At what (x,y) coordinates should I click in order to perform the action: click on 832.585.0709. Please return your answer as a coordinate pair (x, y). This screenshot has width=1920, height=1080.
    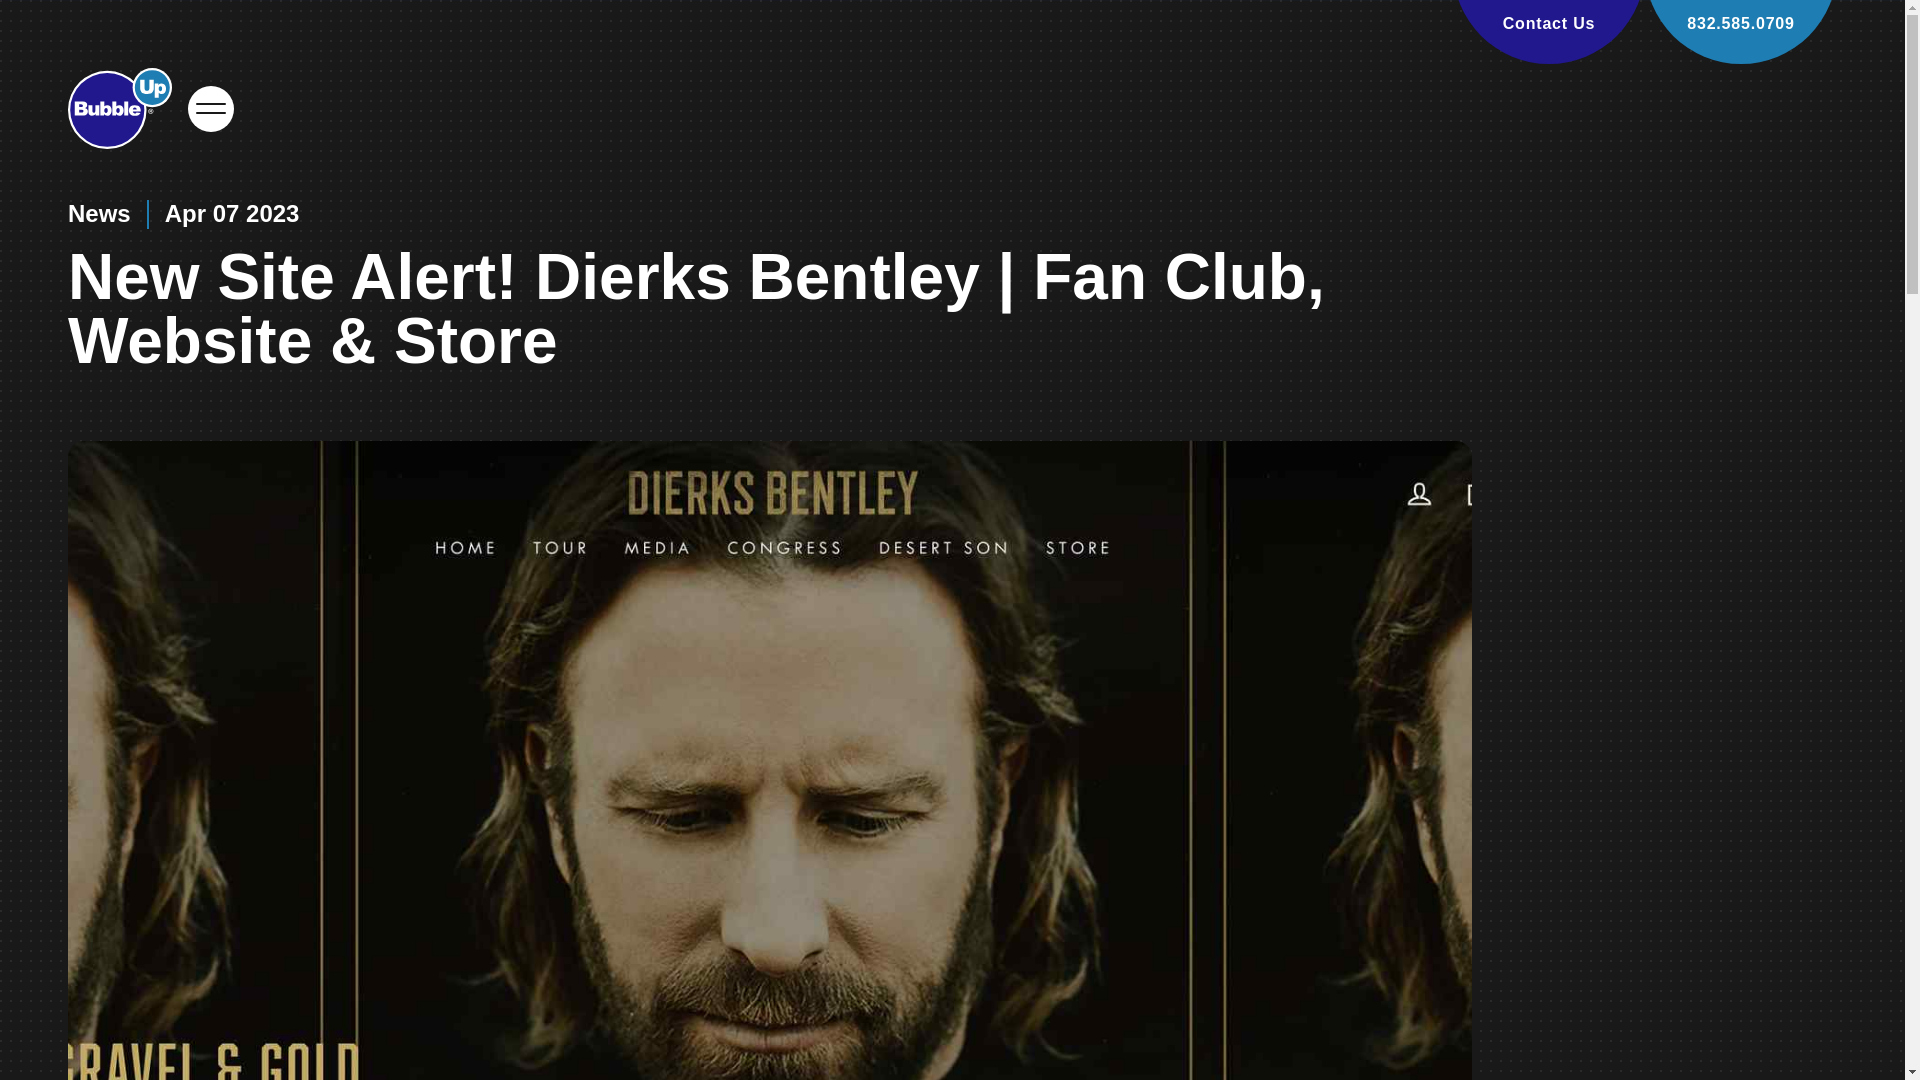
    Looking at the image, I should click on (1741, 32).